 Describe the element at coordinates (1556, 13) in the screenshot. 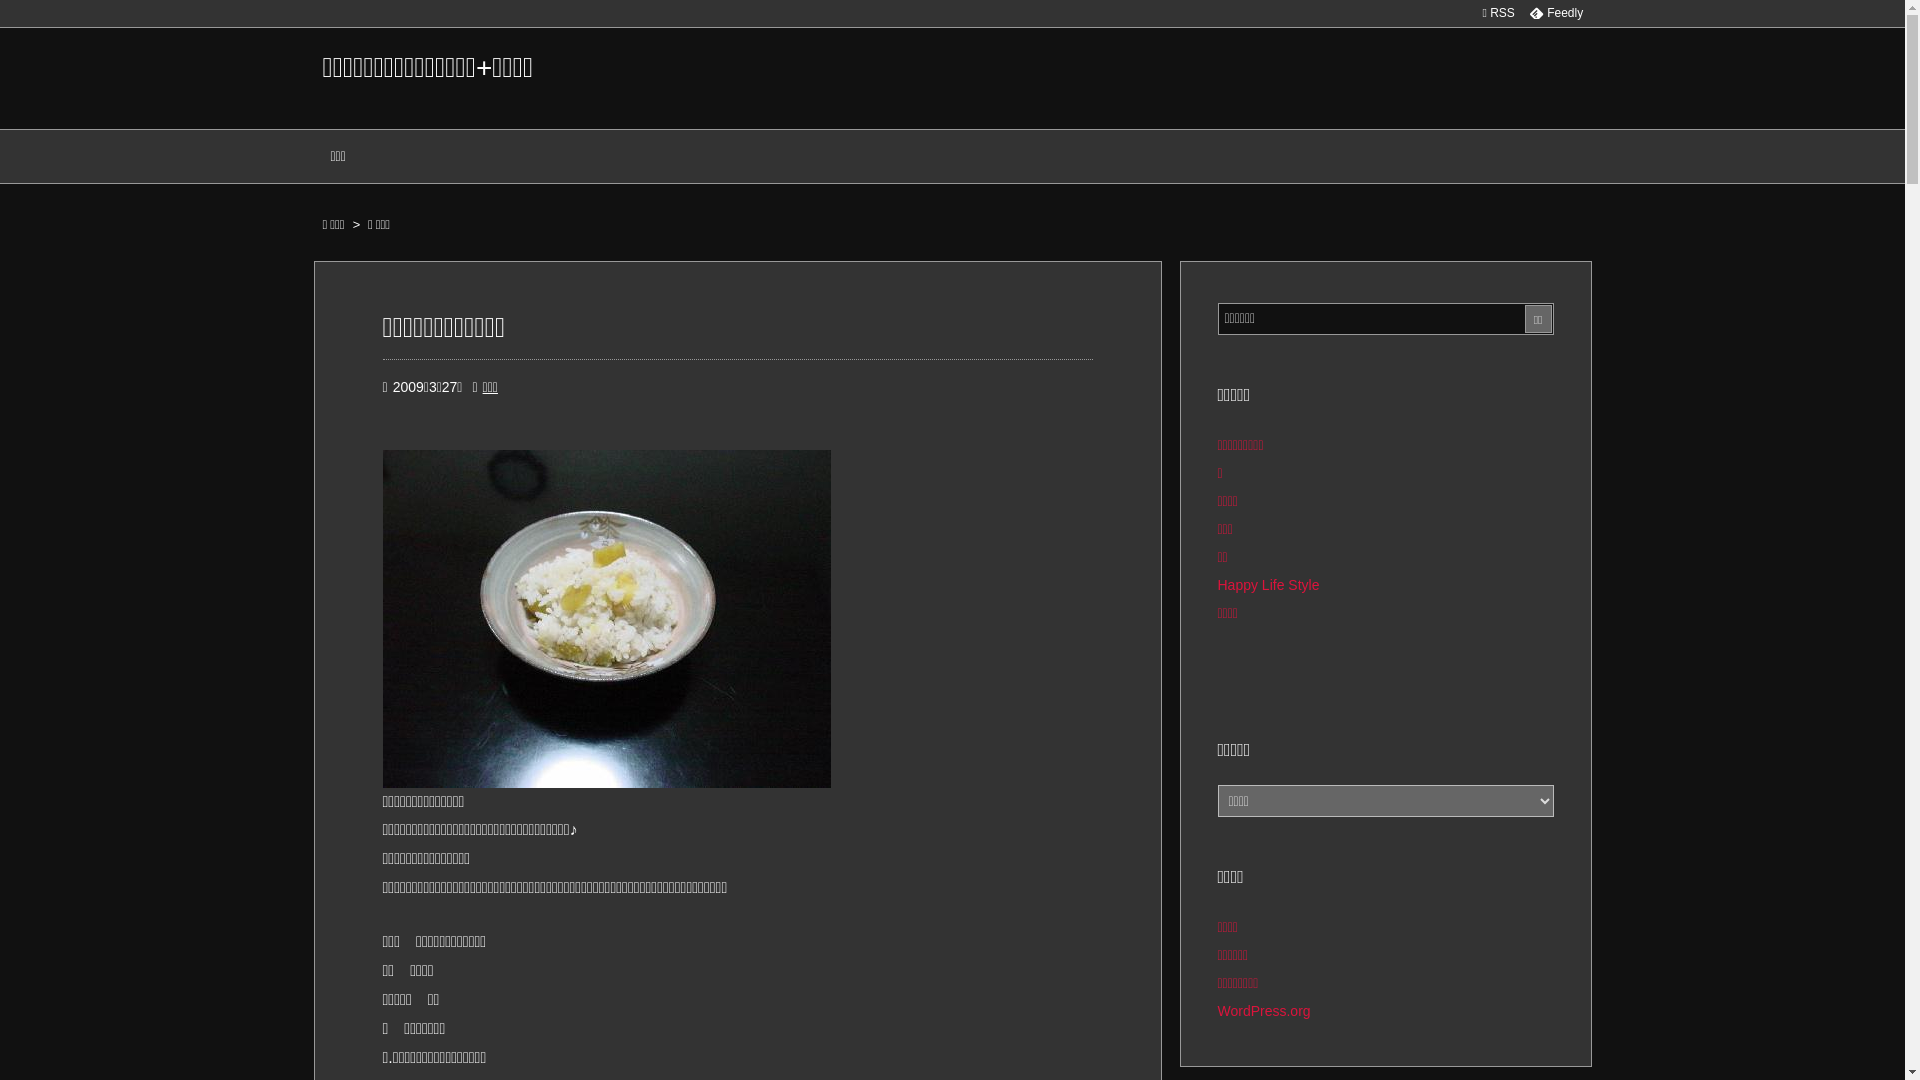

I see `  Feedly ` at that location.